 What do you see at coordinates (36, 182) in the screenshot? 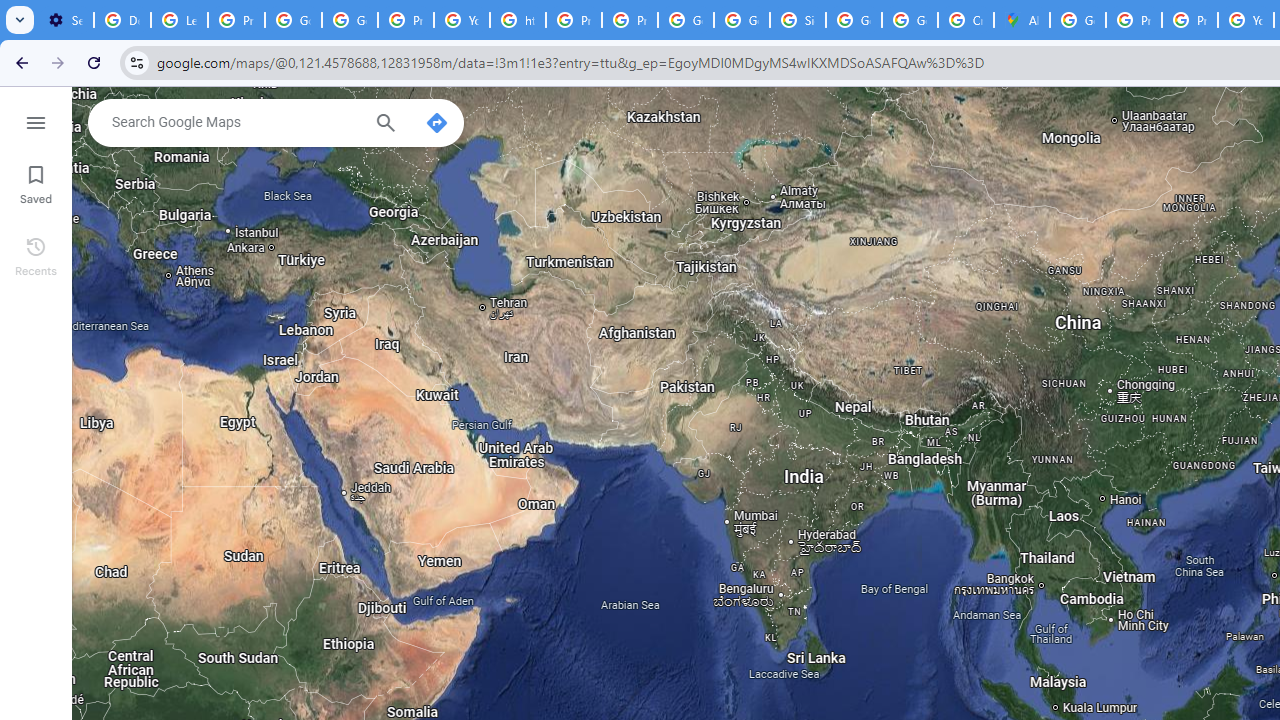
I see `Saved` at bounding box center [36, 182].